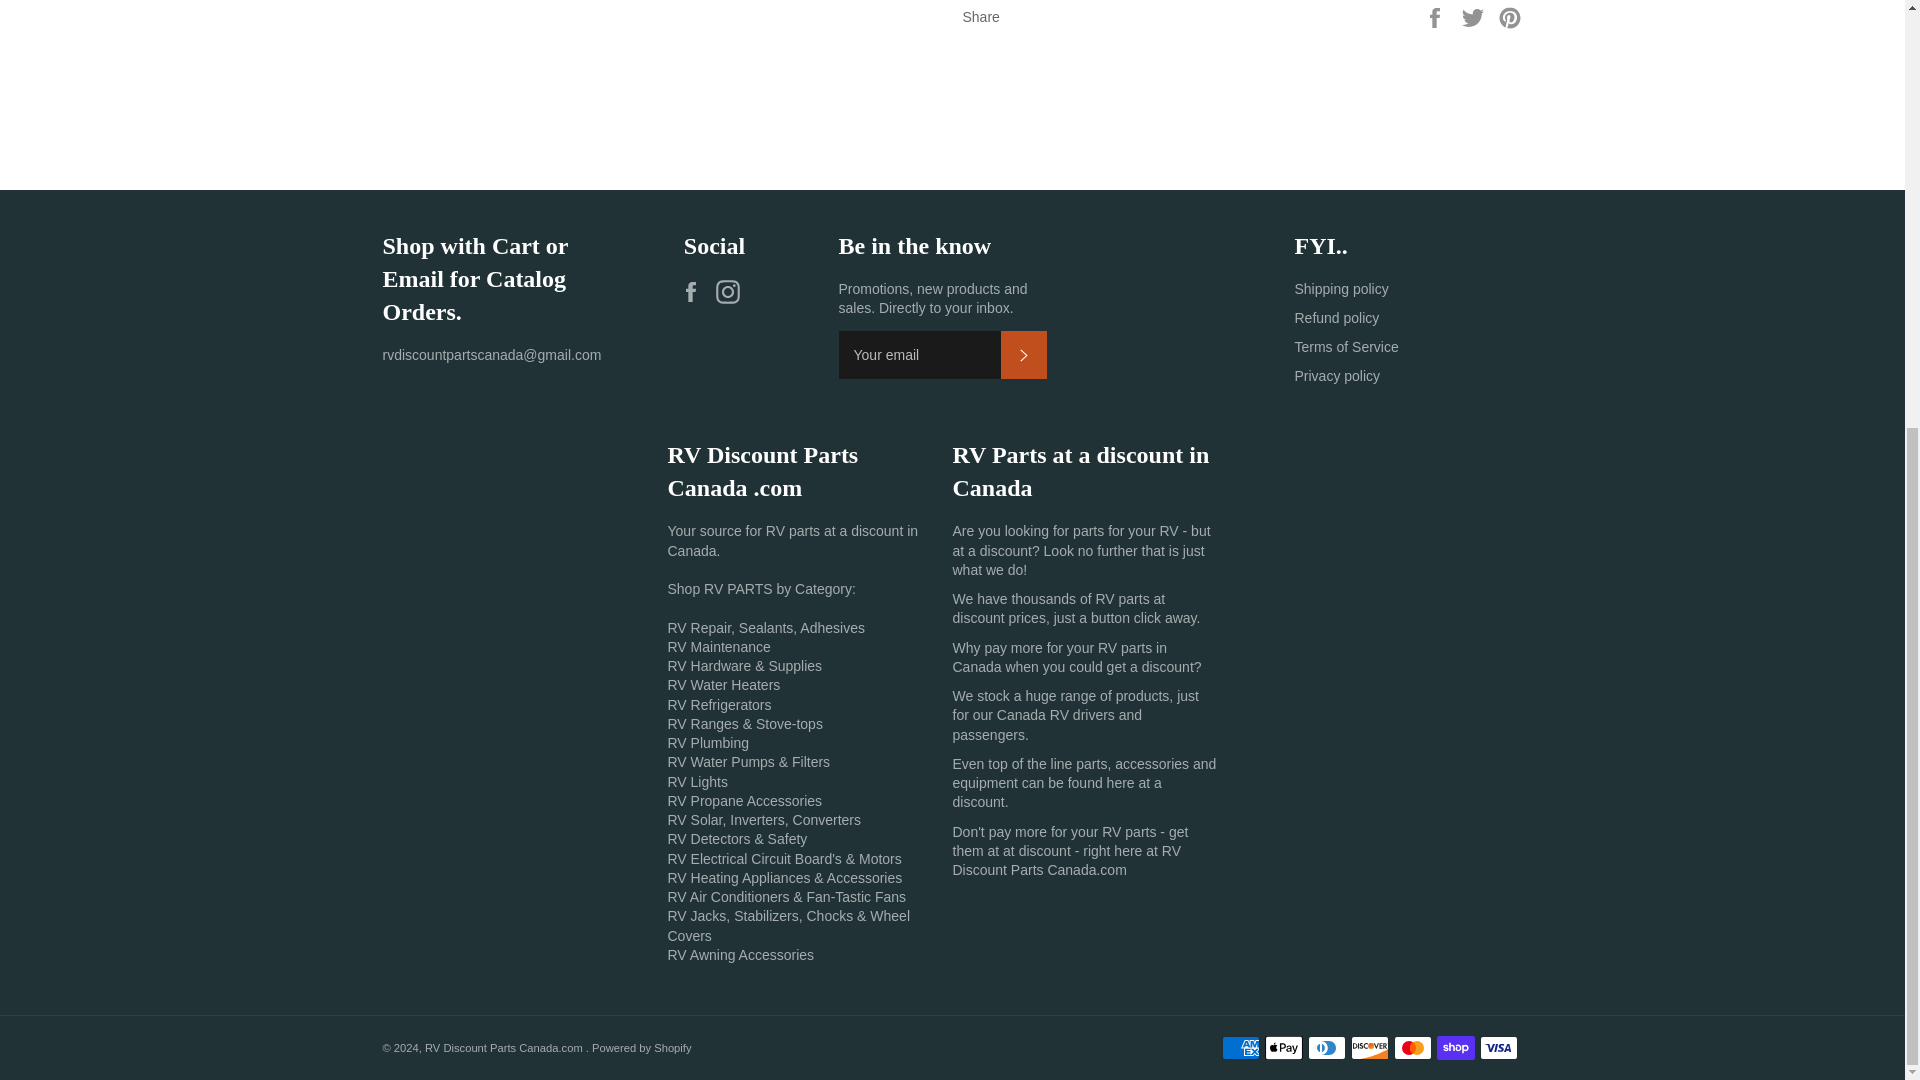 This screenshot has width=1920, height=1080. I want to click on All Collections, so click(1124, 598).